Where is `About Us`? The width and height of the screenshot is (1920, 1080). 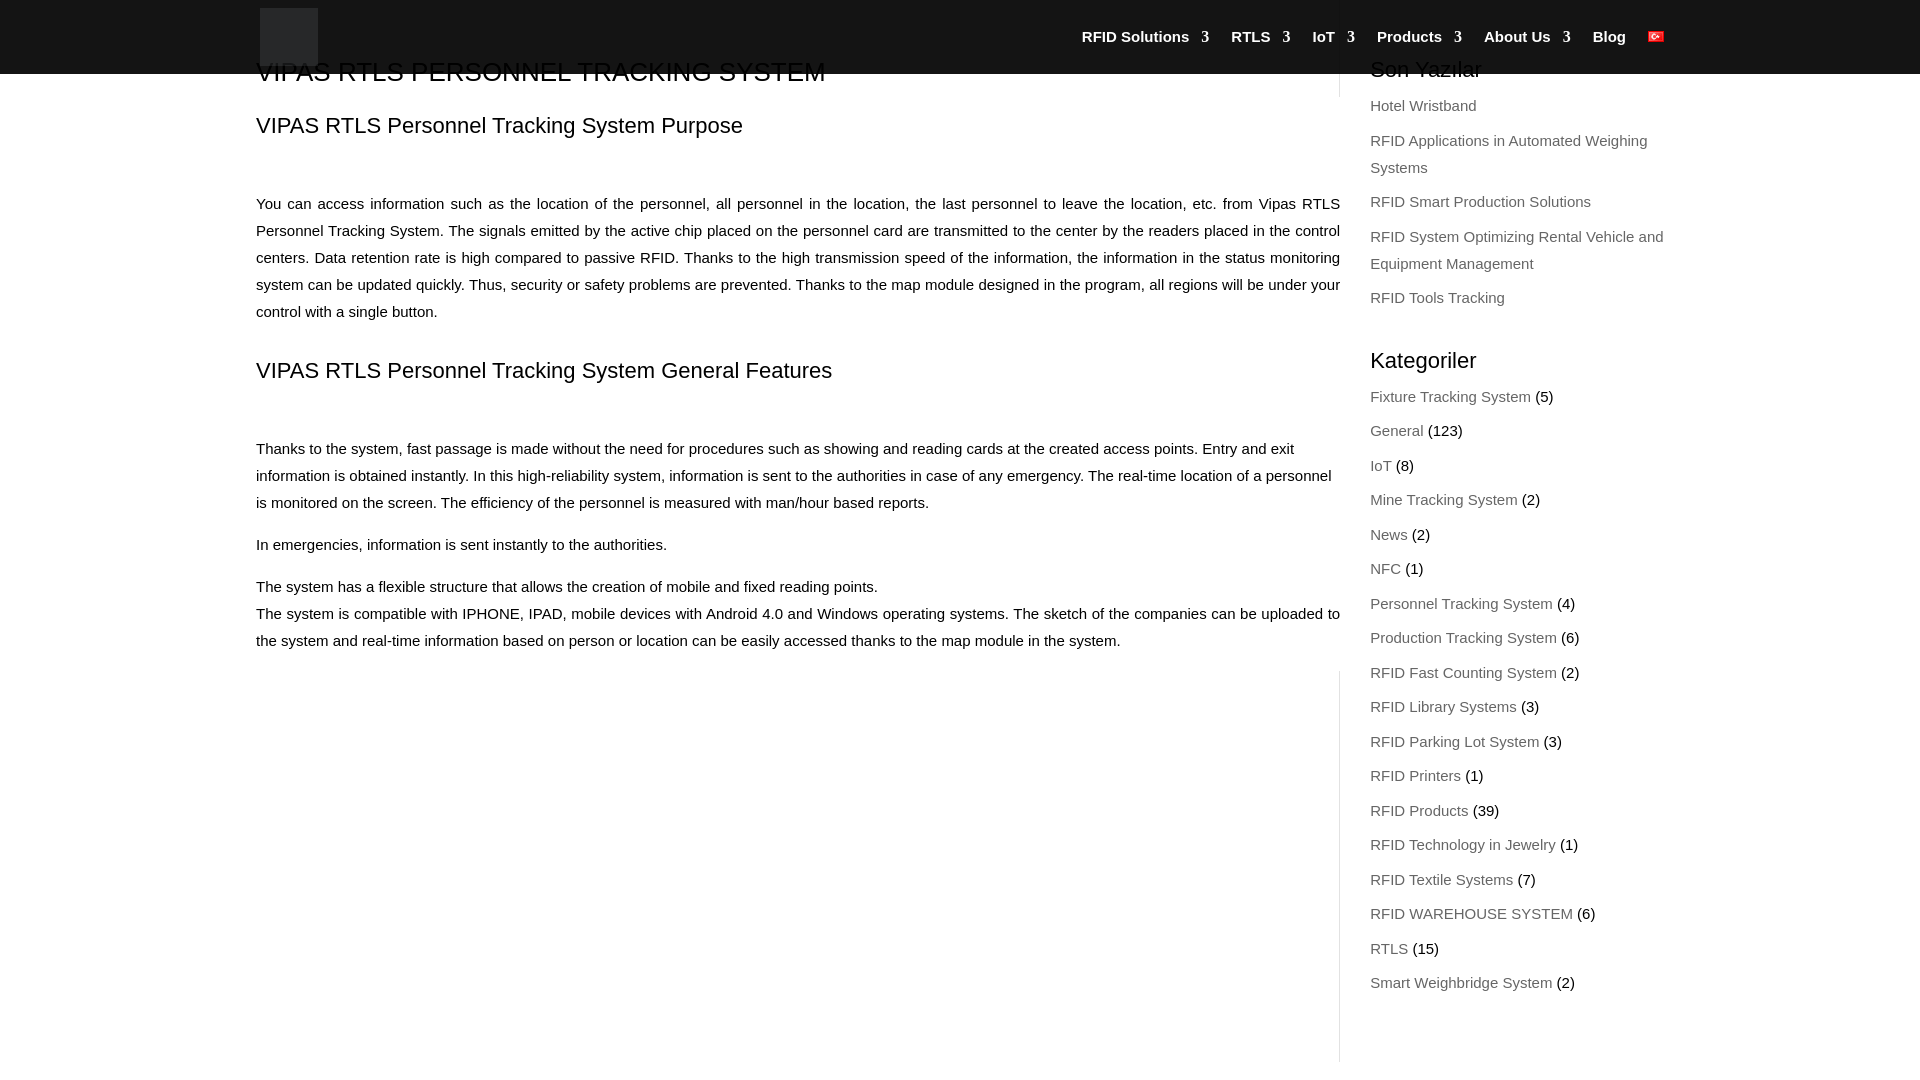
About Us is located at coordinates (1527, 52).